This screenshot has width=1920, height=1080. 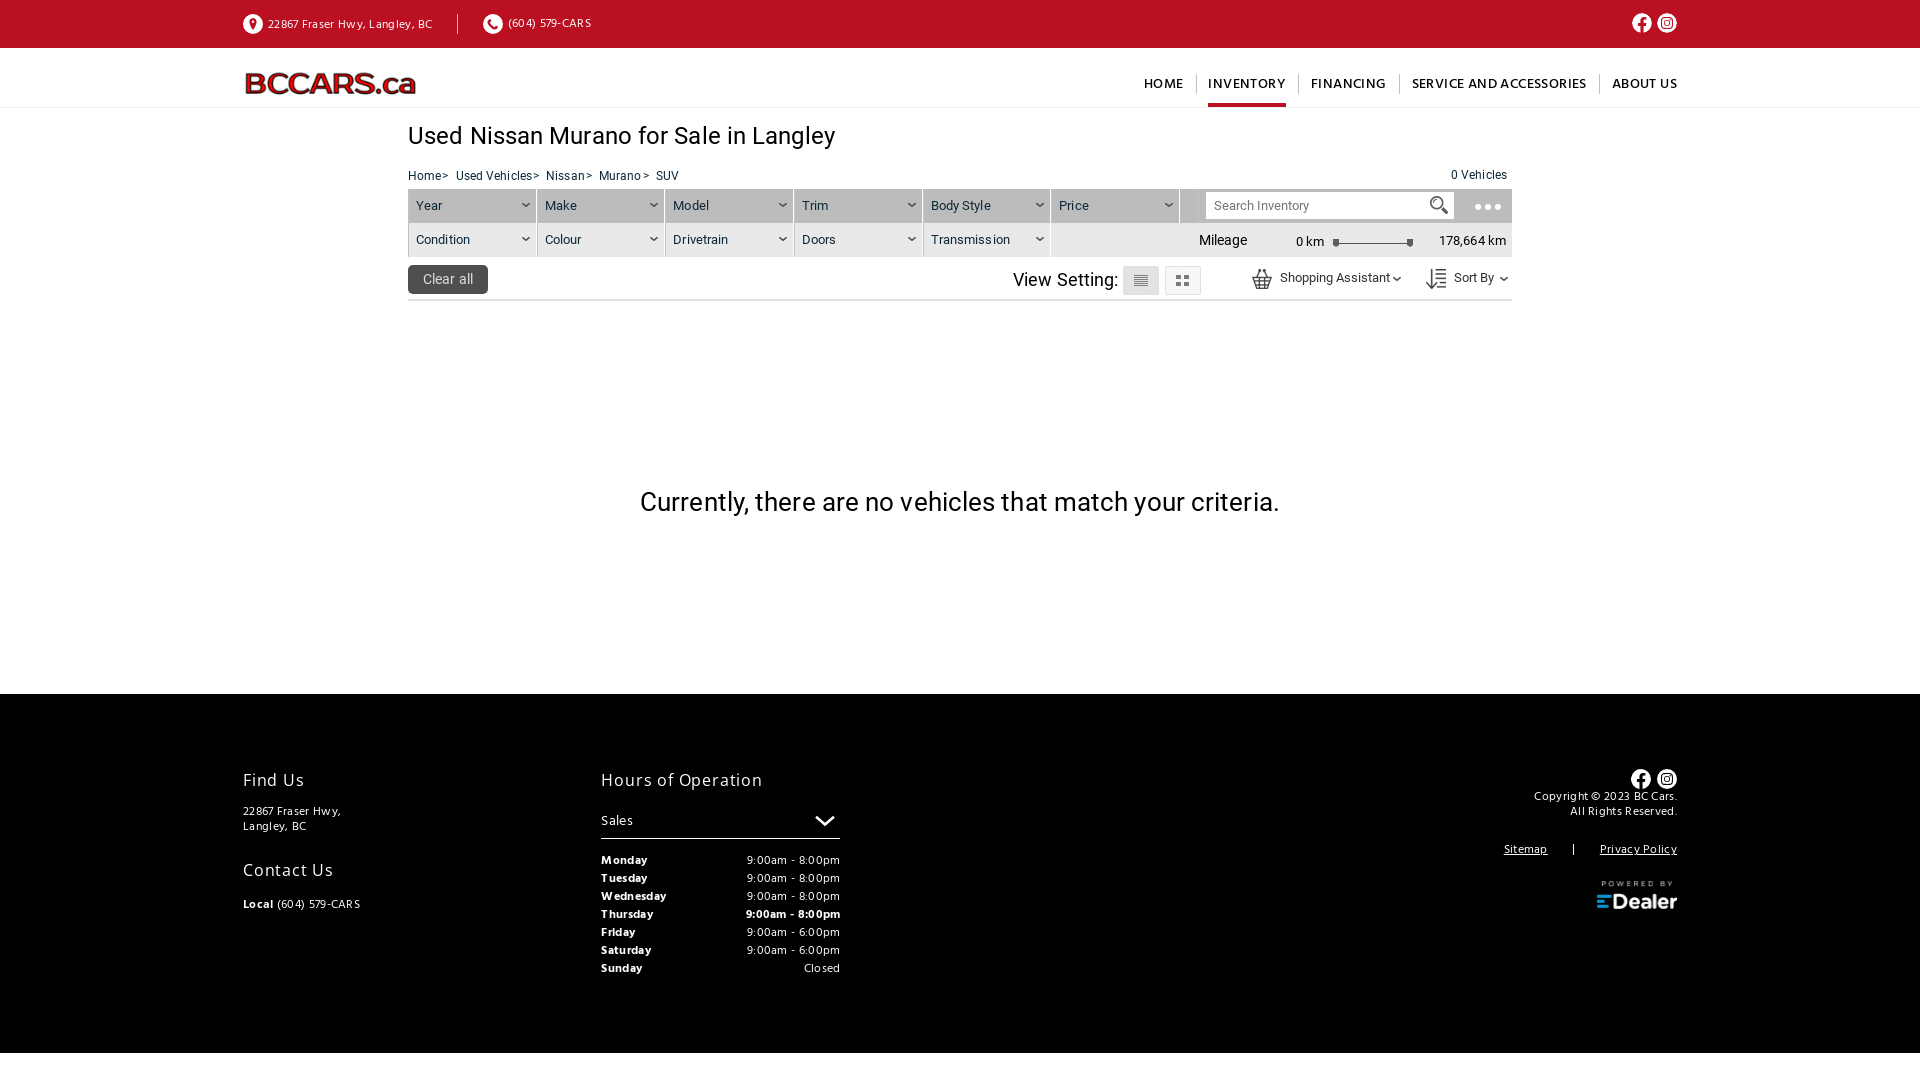 I want to click on https://www.instagram.com/bccars.ca/, so click(x=1667, y=28).